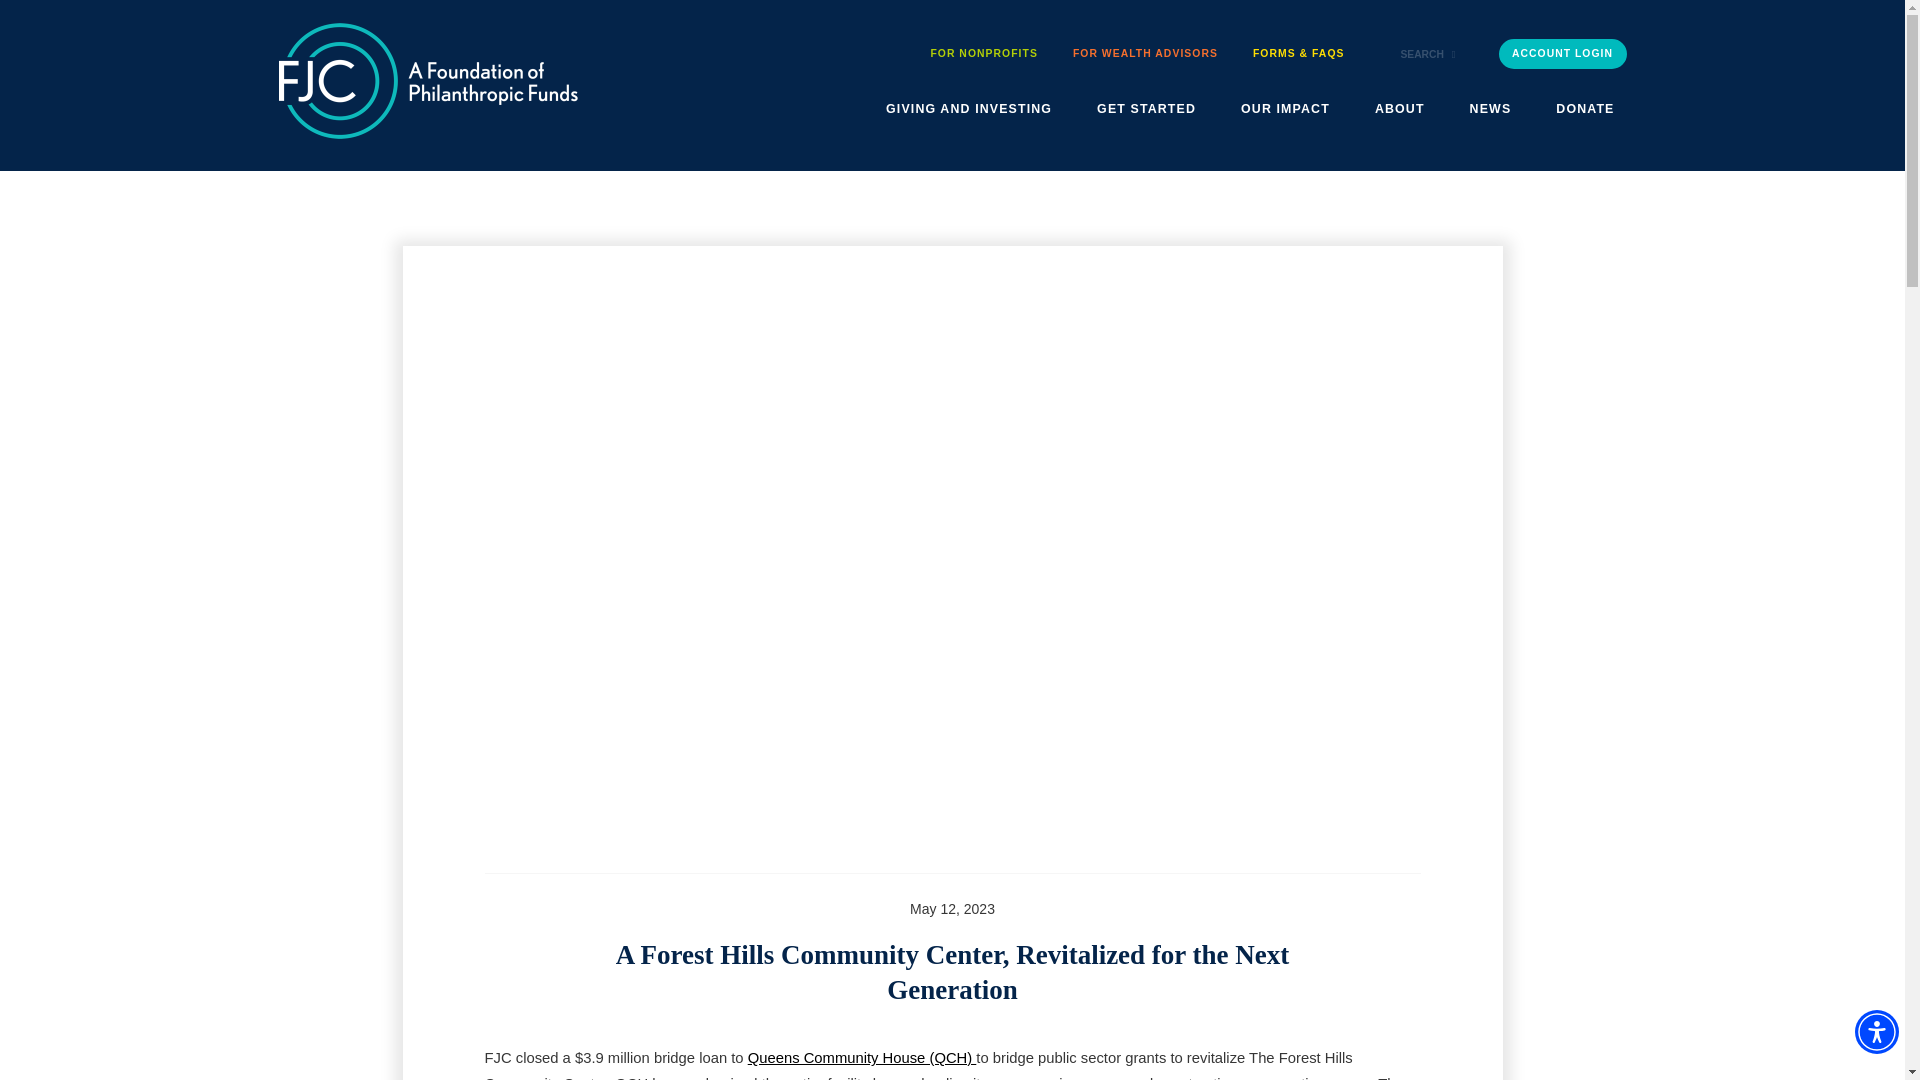 Image resolution: width=1920 pixels, height=1080 pixels. Describe the element at coordinates (1876, 1032) in the screenshot. I see `Accessibility Menu` at that location.